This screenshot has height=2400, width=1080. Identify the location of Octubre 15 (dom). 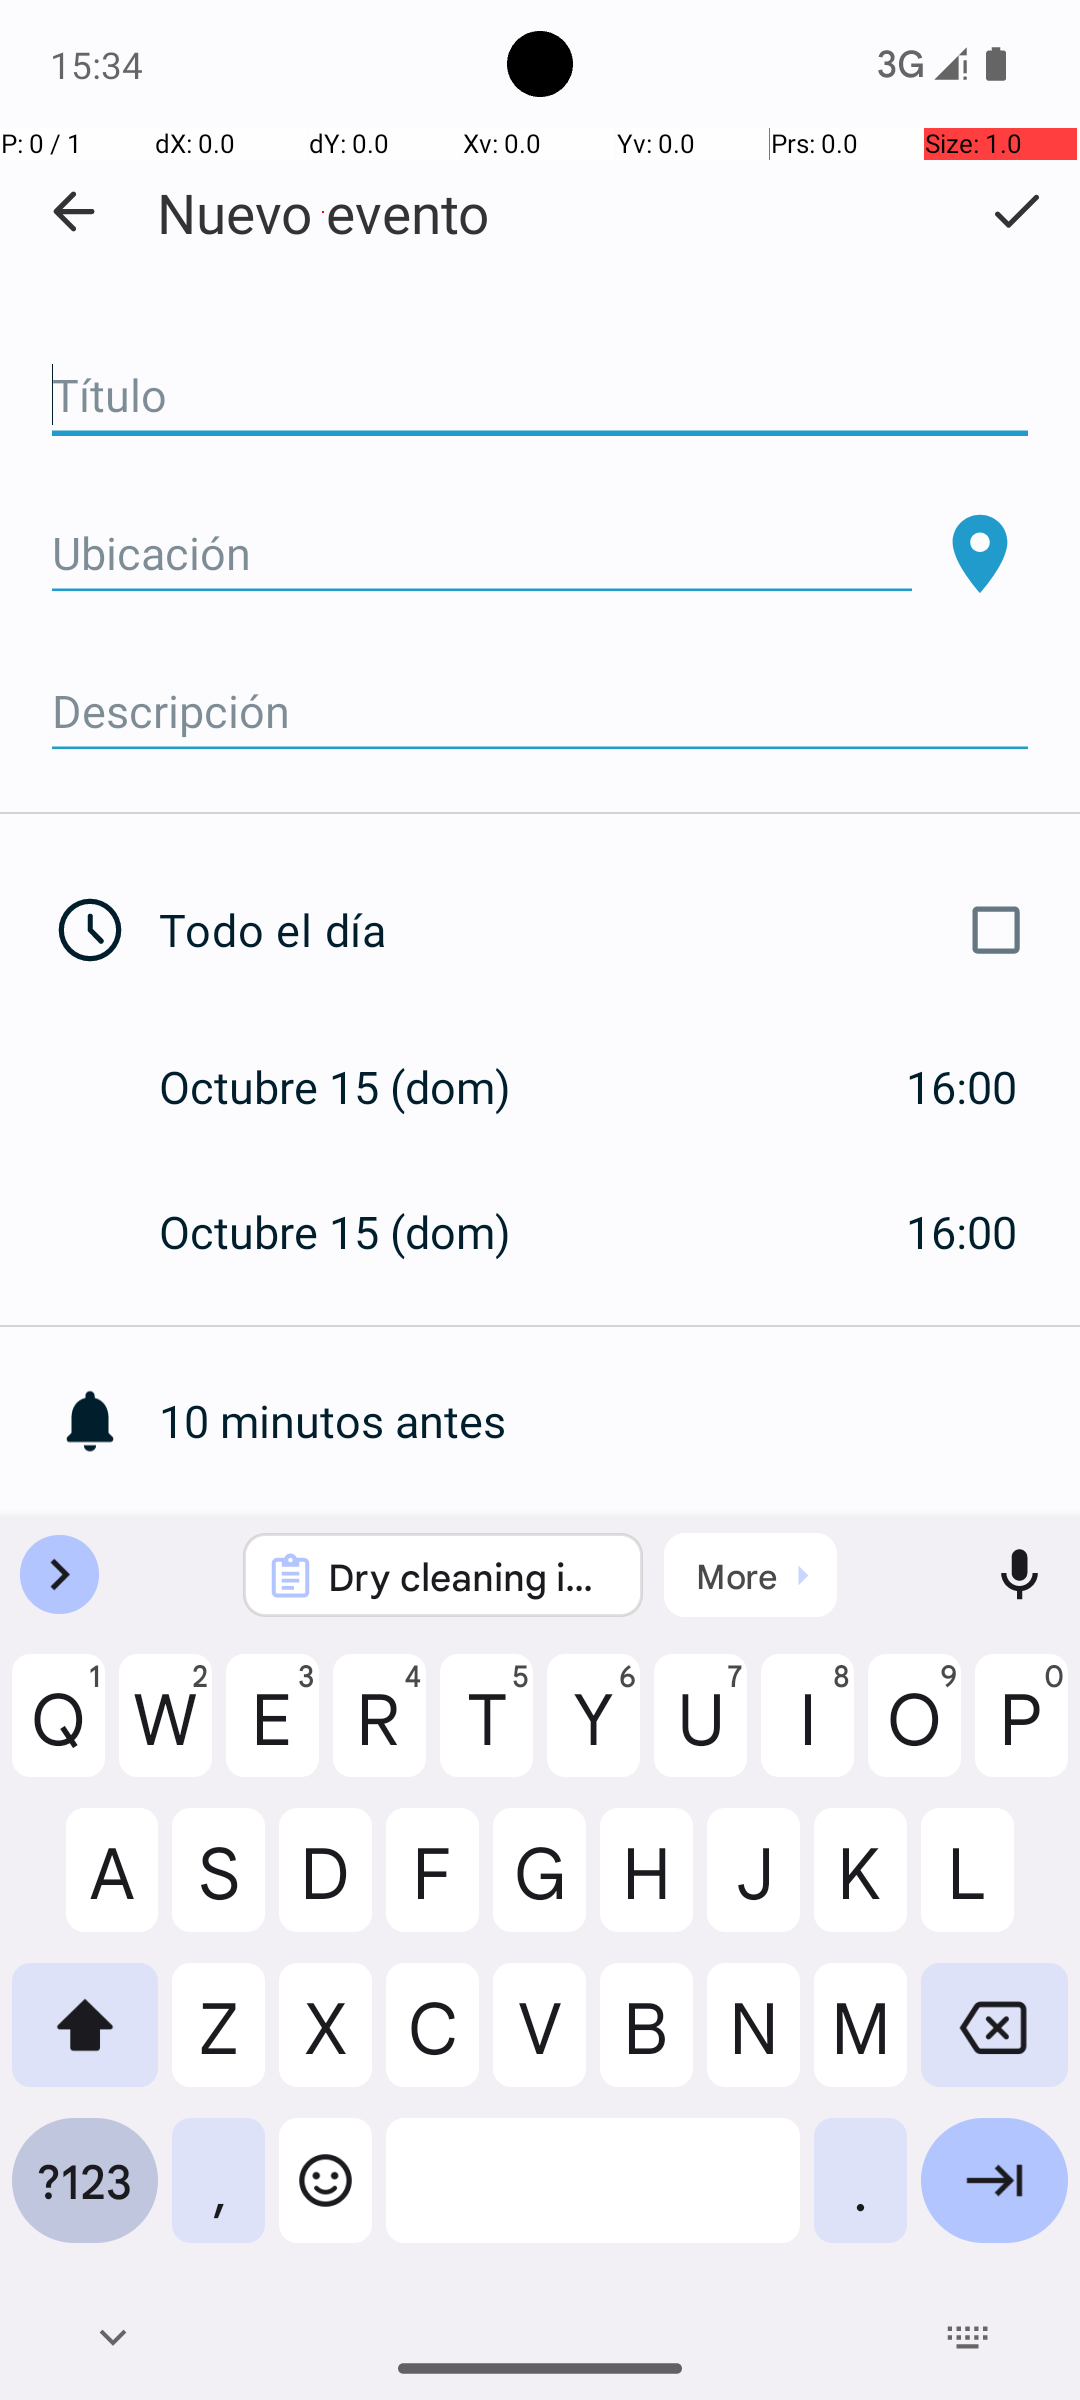
(356, 1086).